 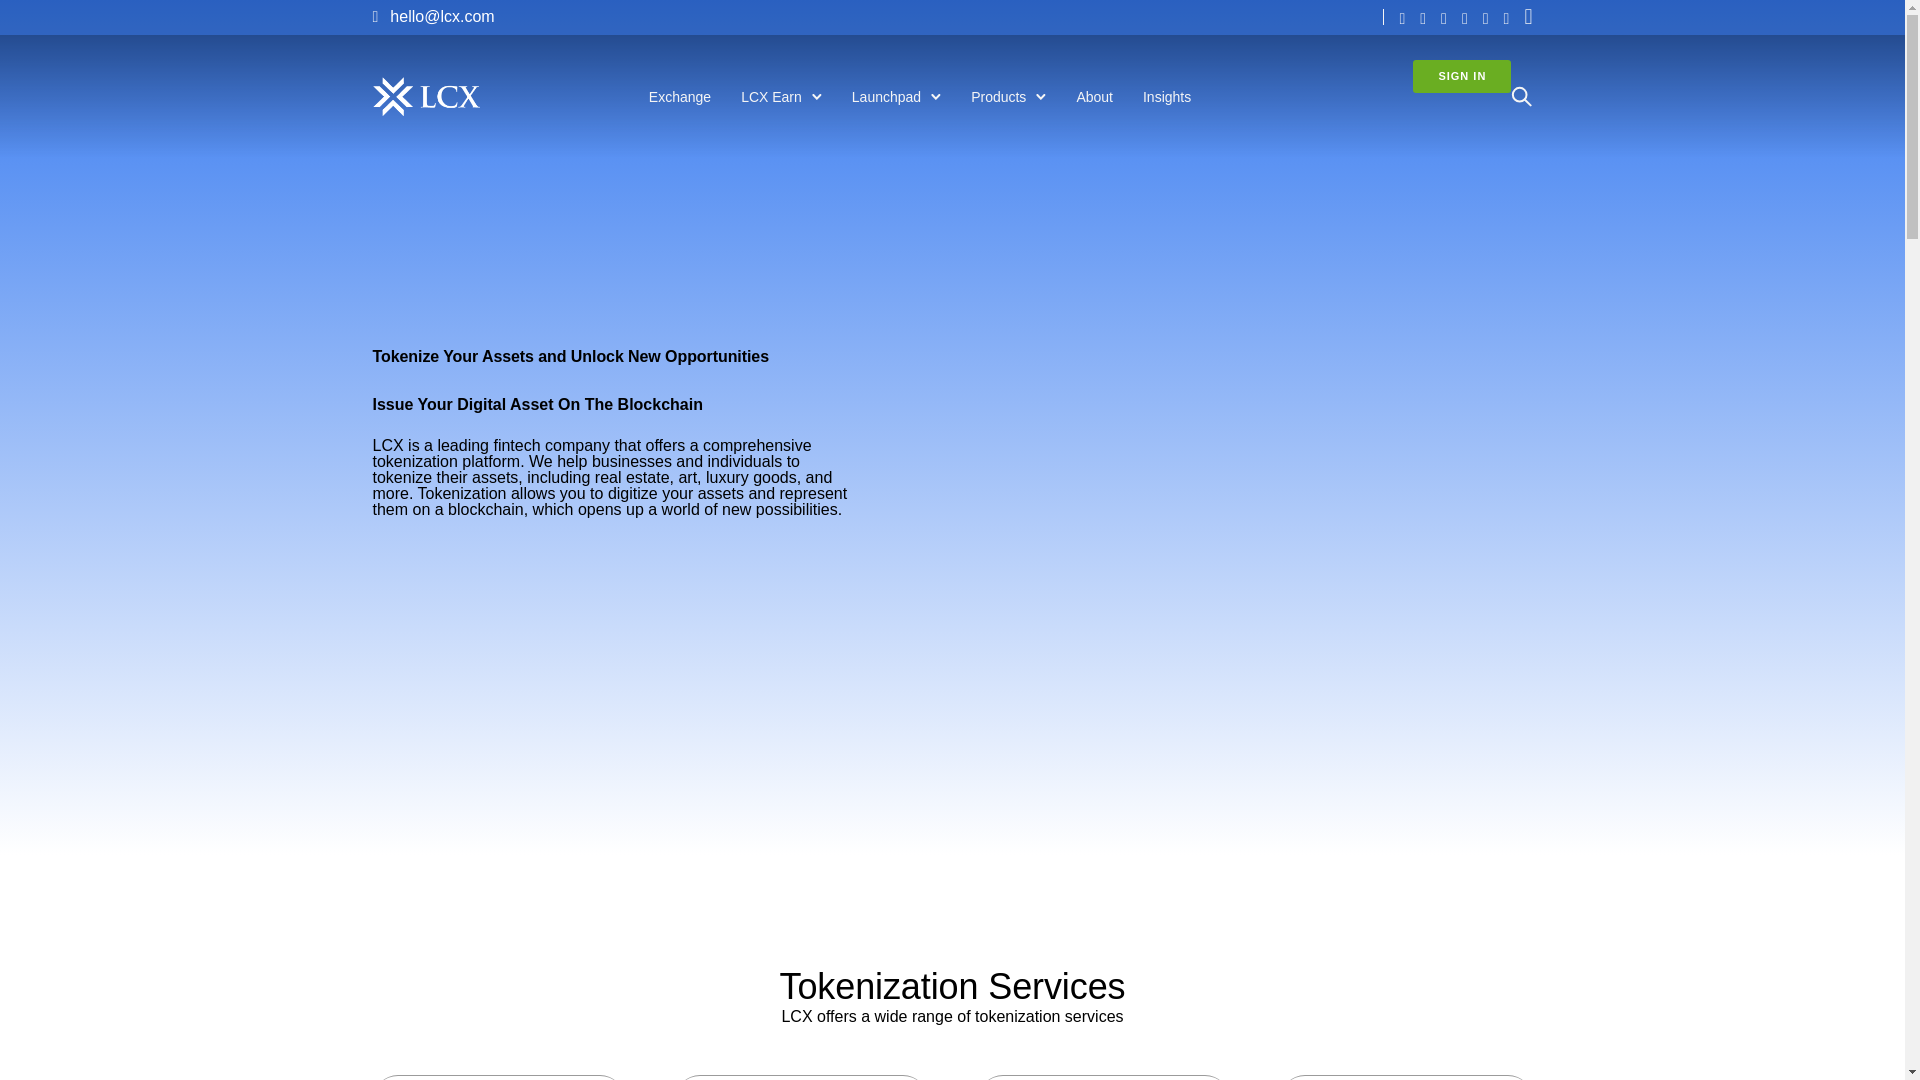 I want to click on Exchange, so click(x=680, y=96).